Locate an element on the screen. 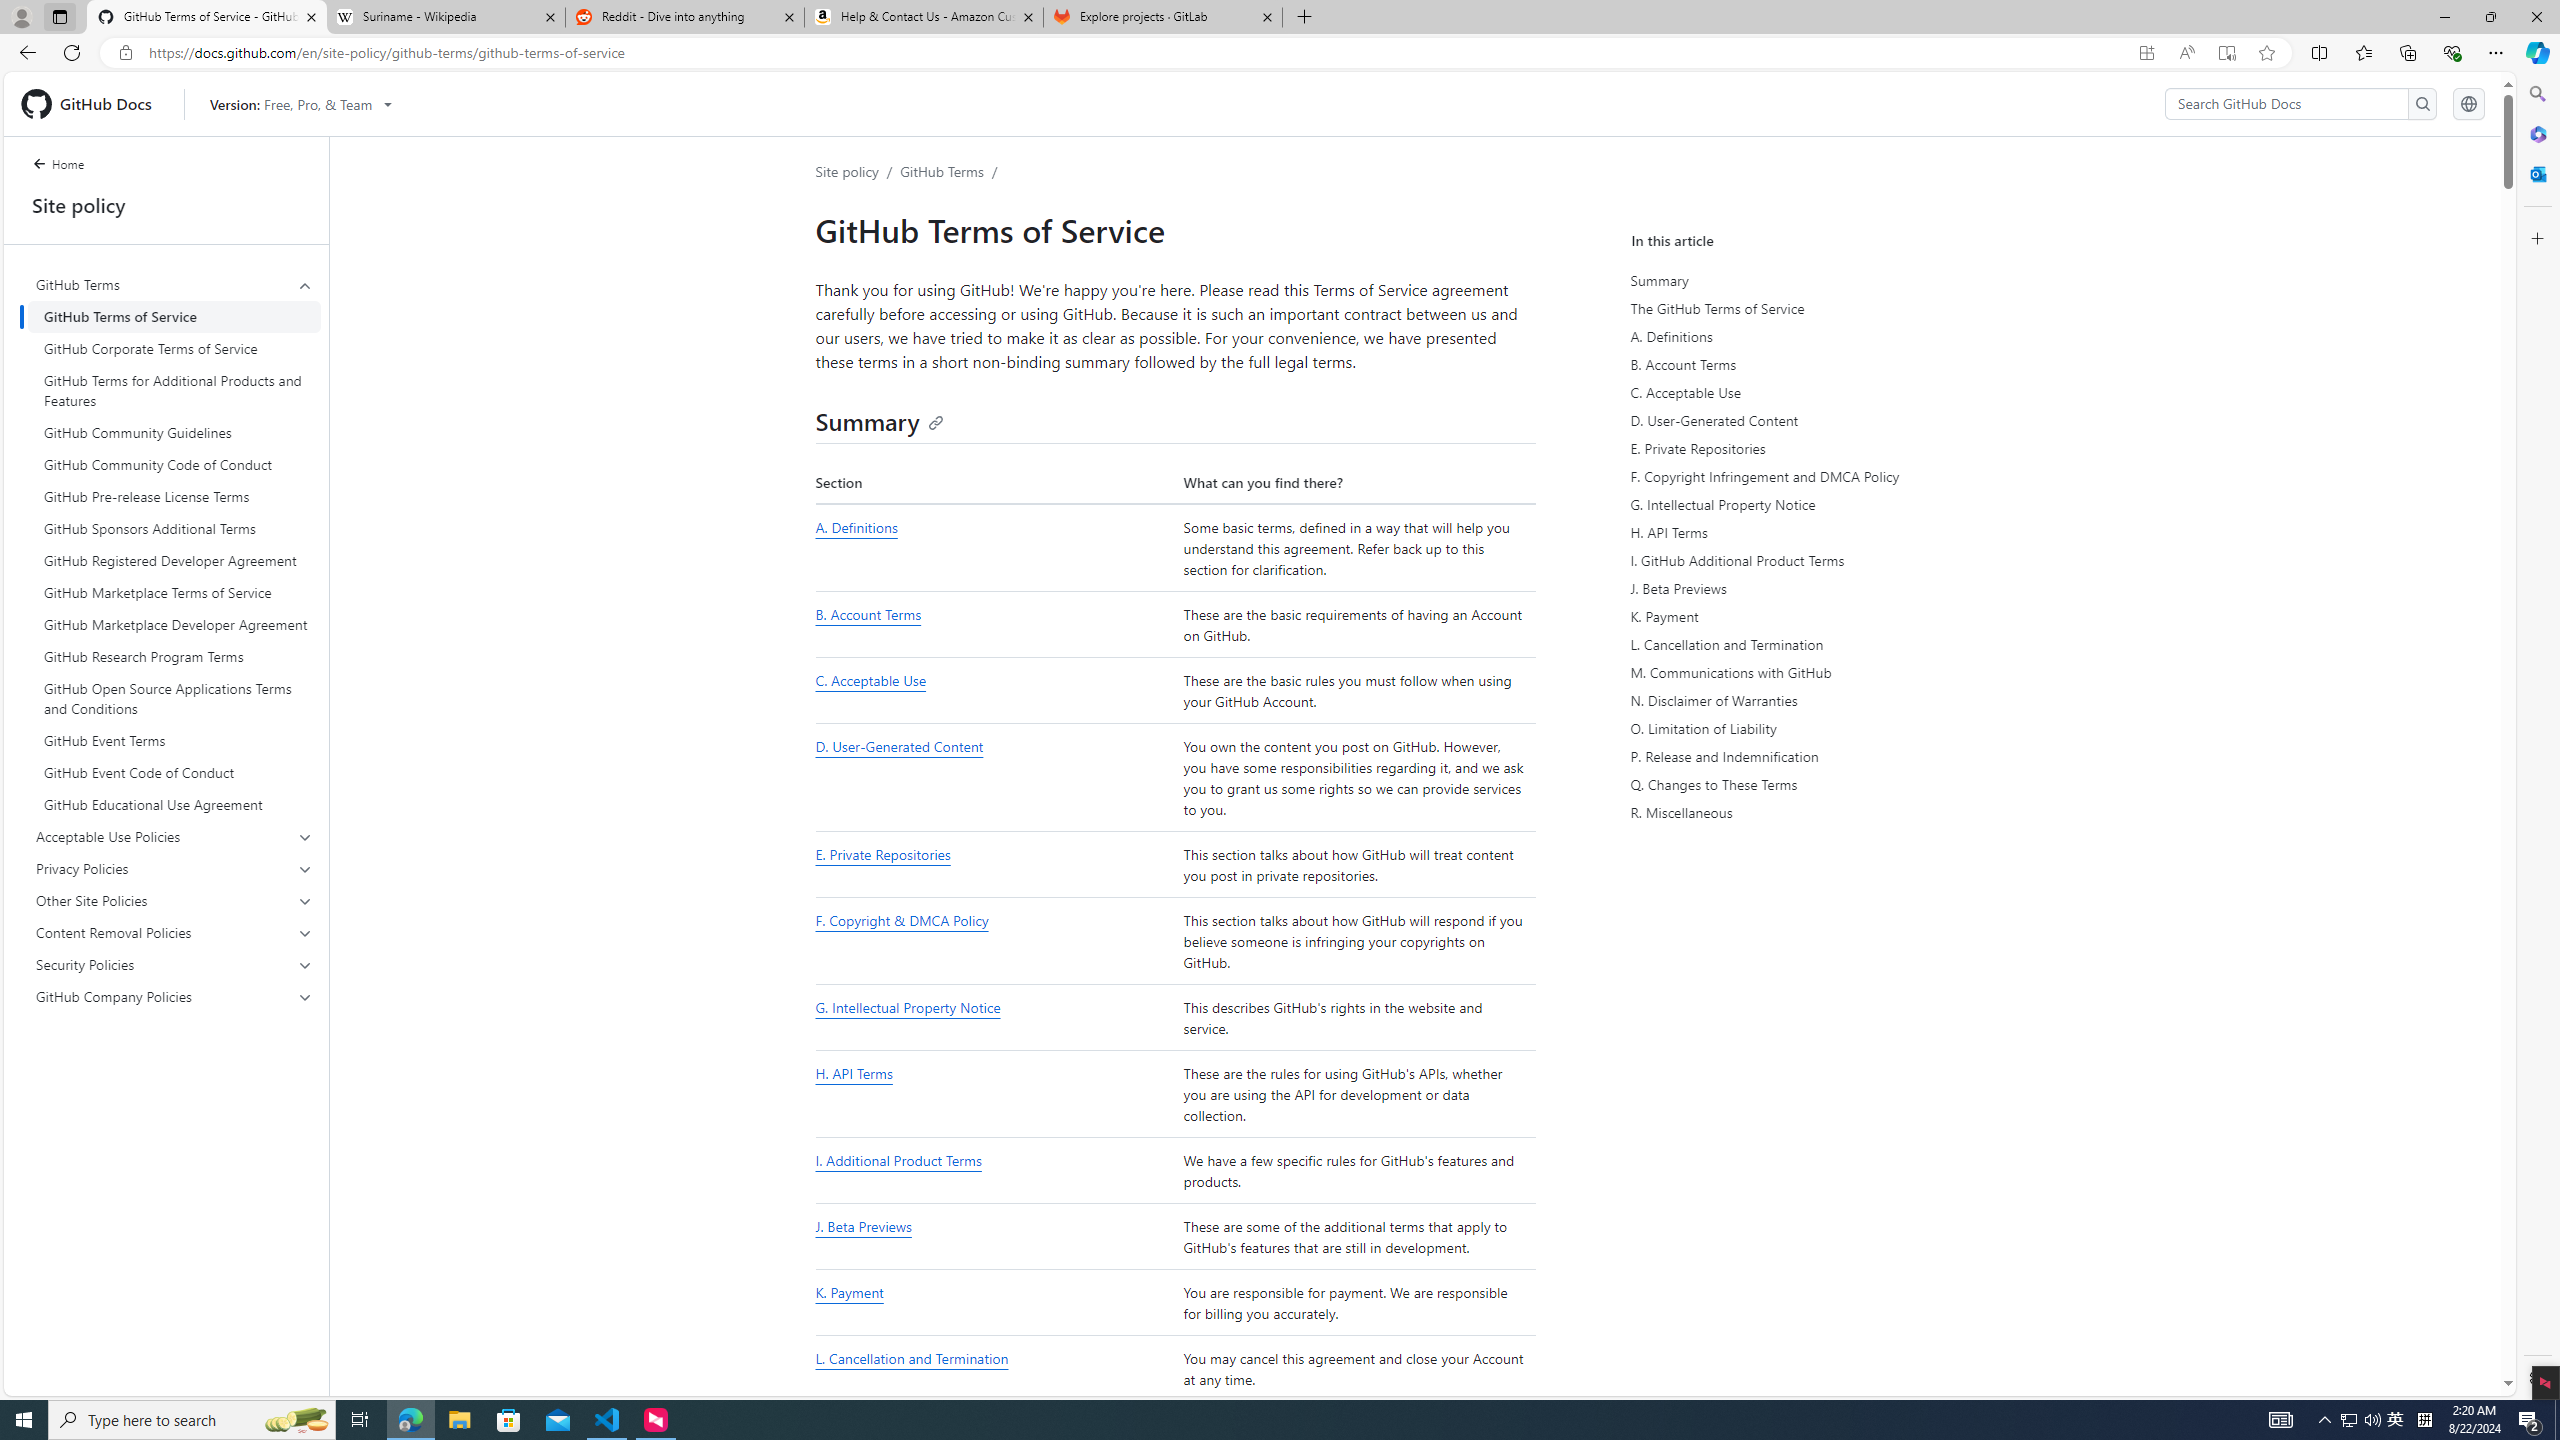 This screenshot has height=1440, width=2560. Q. Changes to These Terms is located at coordinates (1818, 784).